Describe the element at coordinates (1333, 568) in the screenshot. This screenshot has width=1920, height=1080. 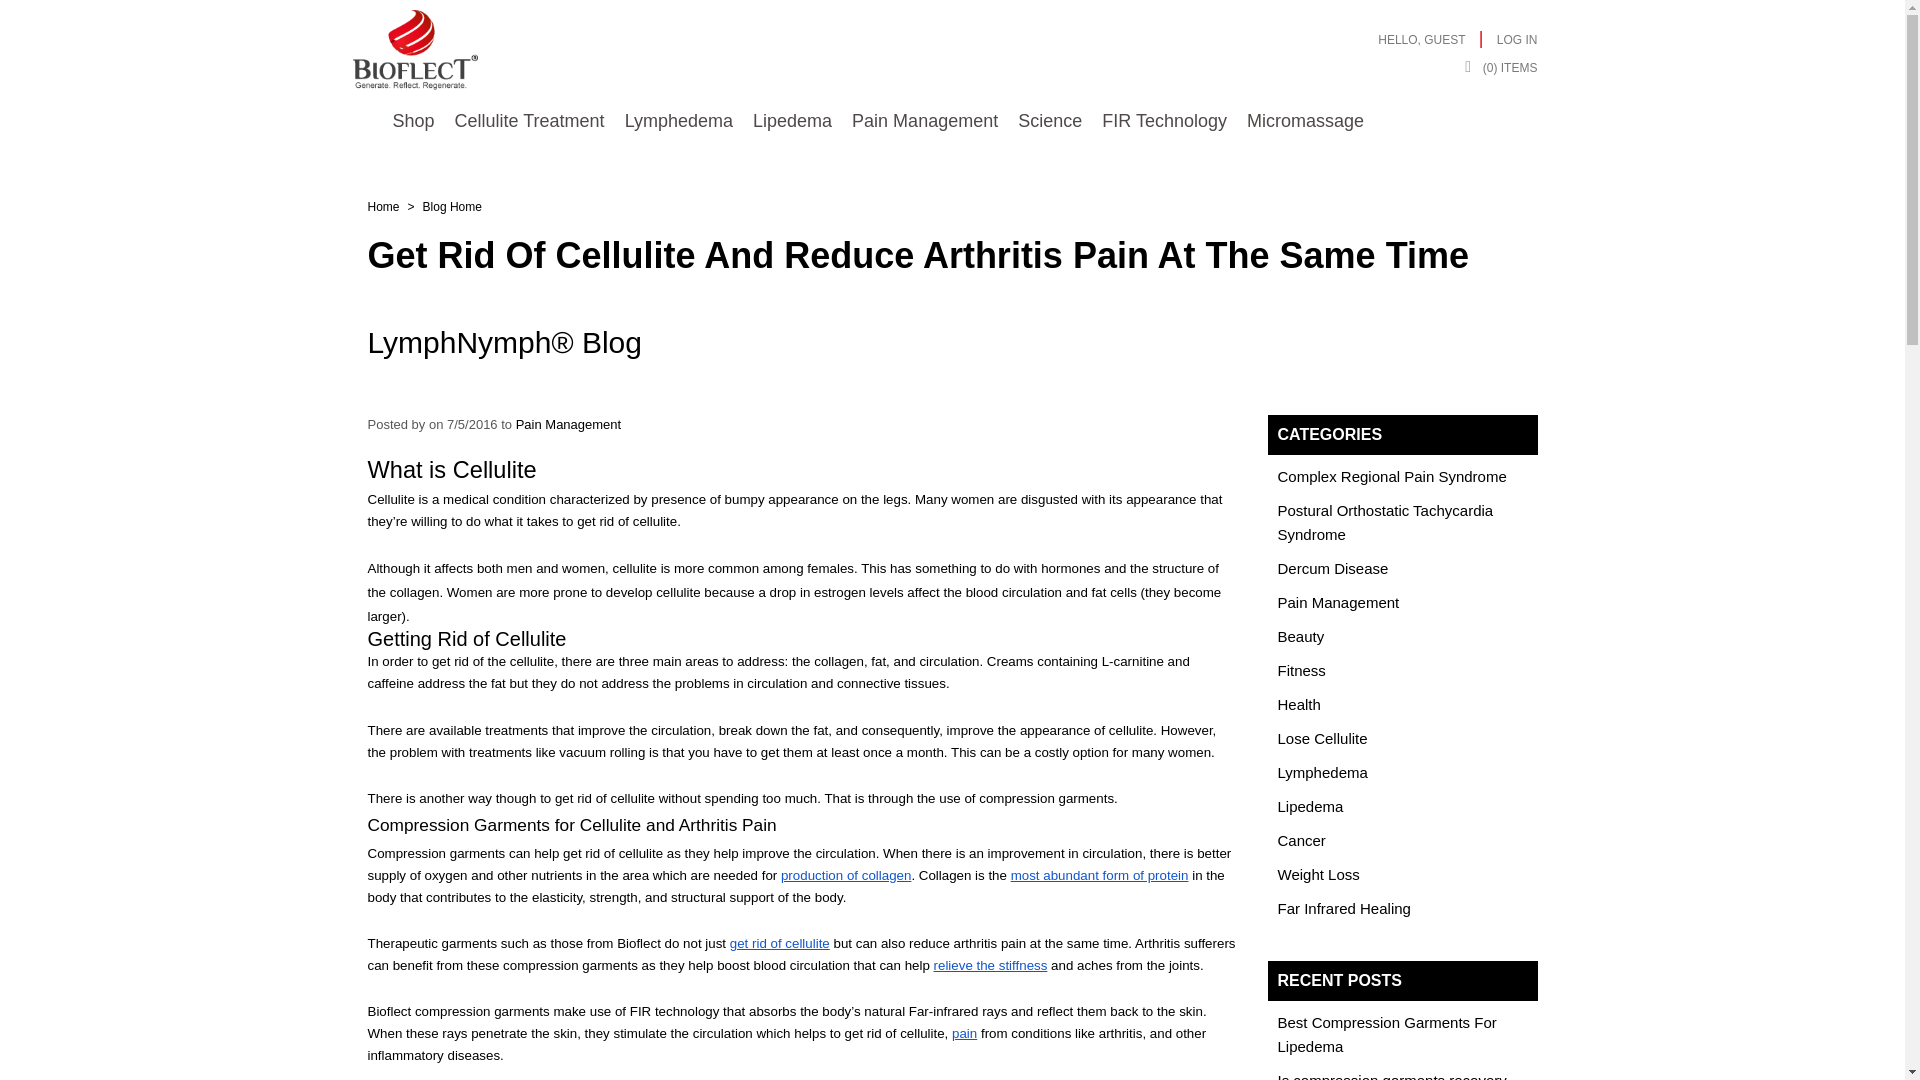
I see `Dercum Disease` at that location.